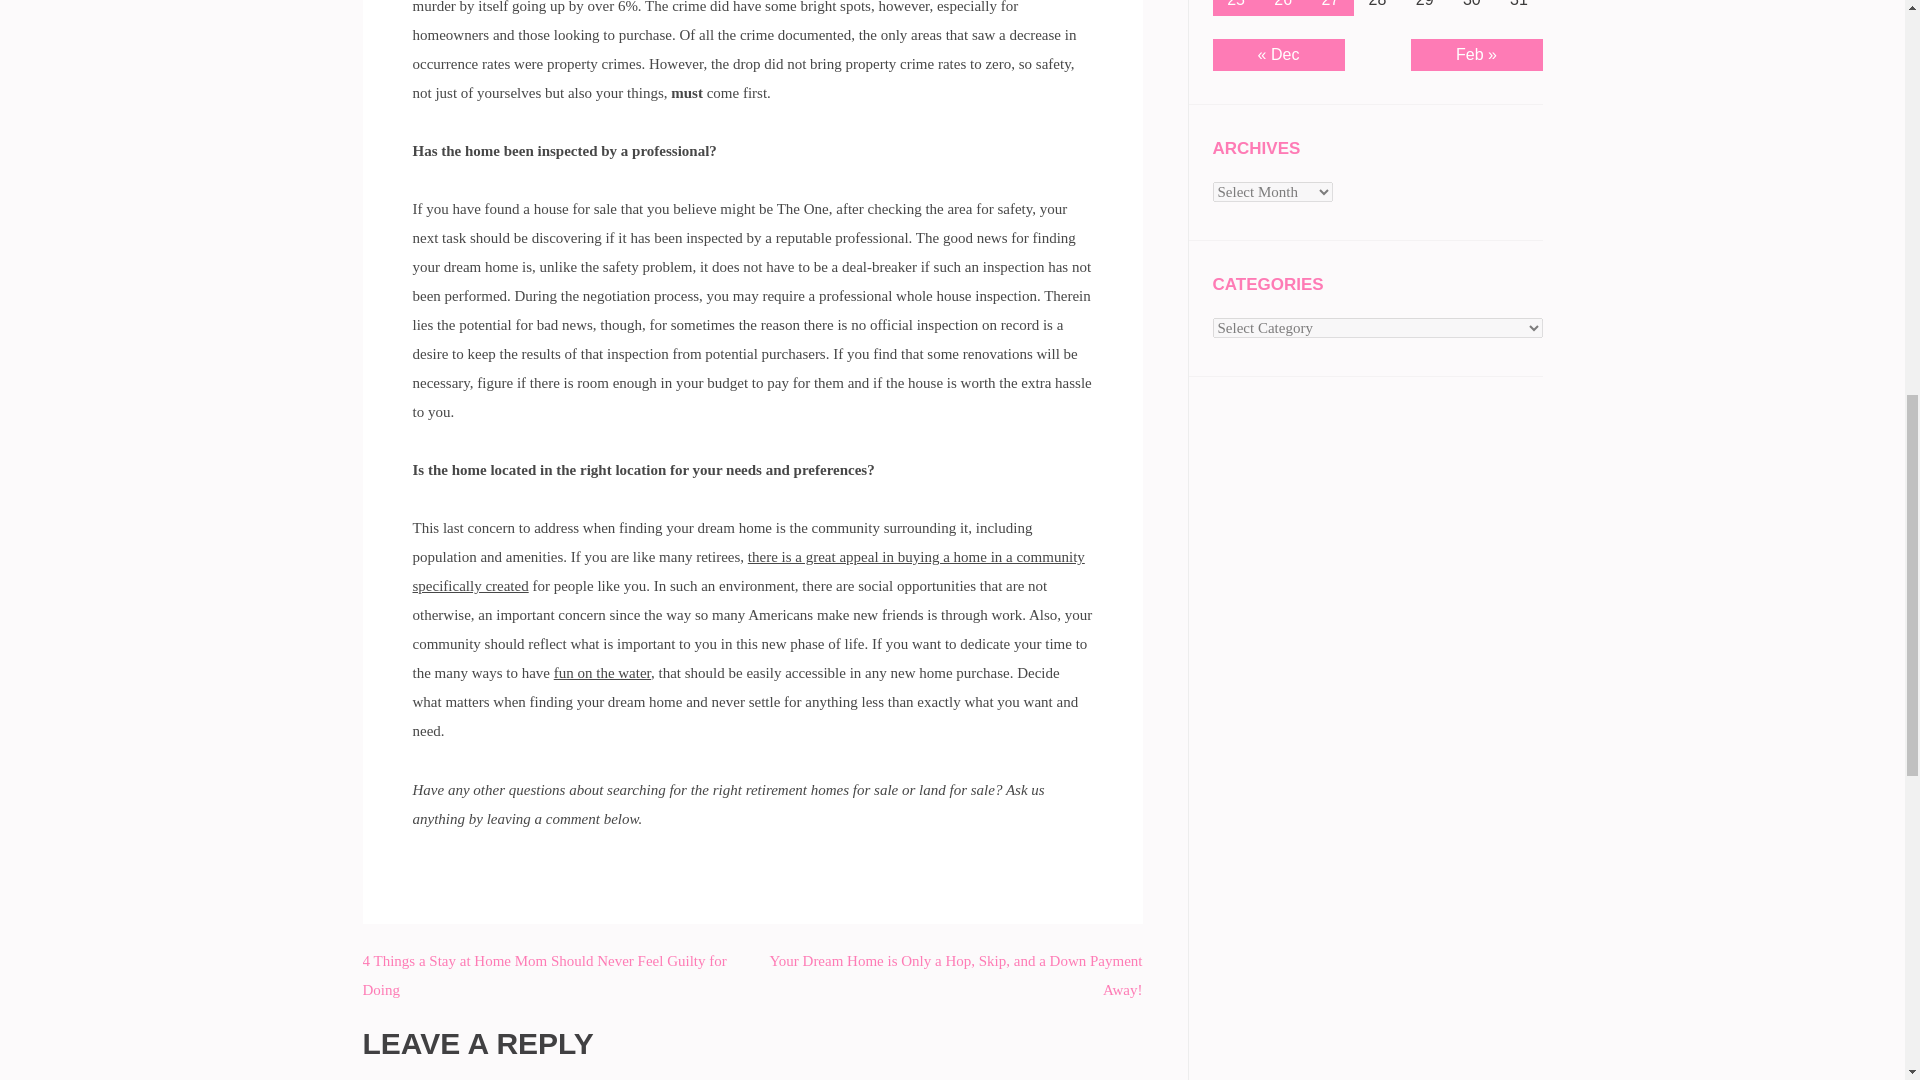  Describe the element at coordinates (602, 673) in the screenshot. I see `fun on the water` at that location.